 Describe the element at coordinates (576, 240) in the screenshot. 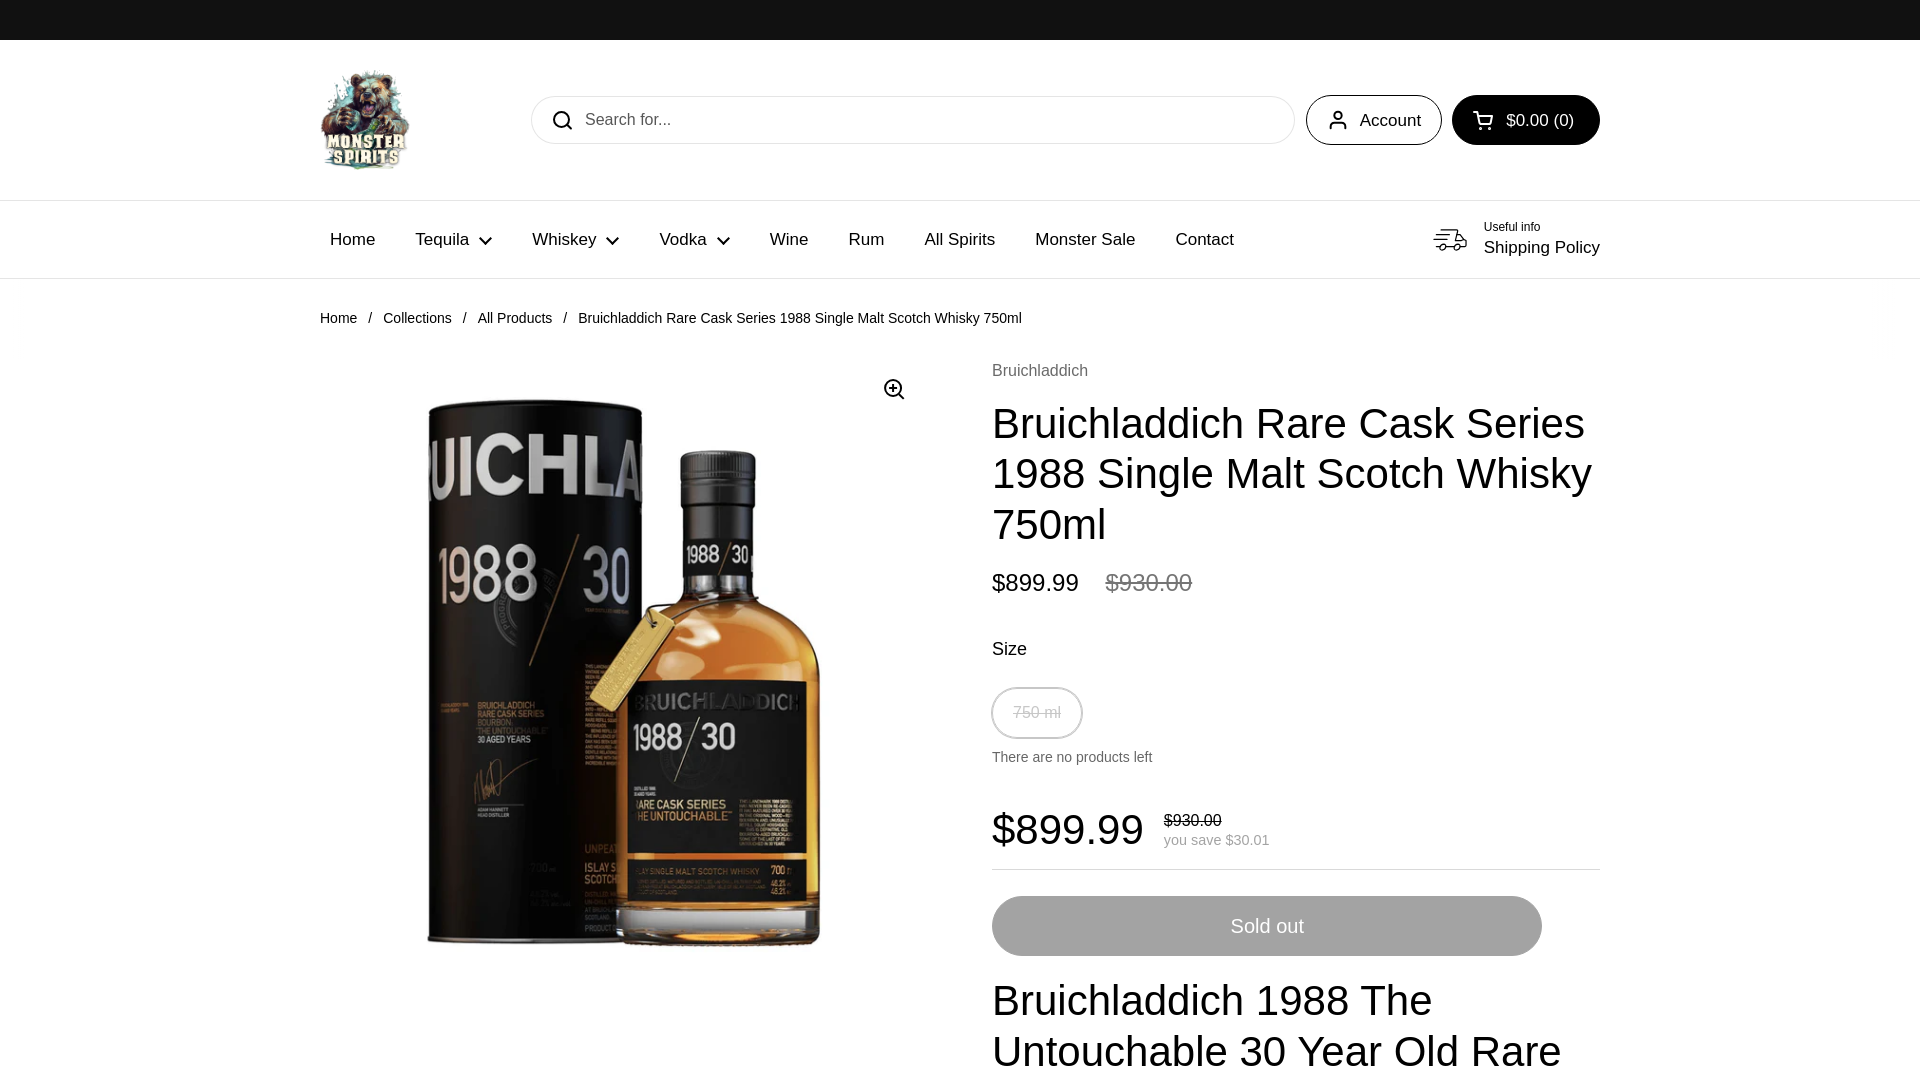

I see `Monster Spirits` at that location.